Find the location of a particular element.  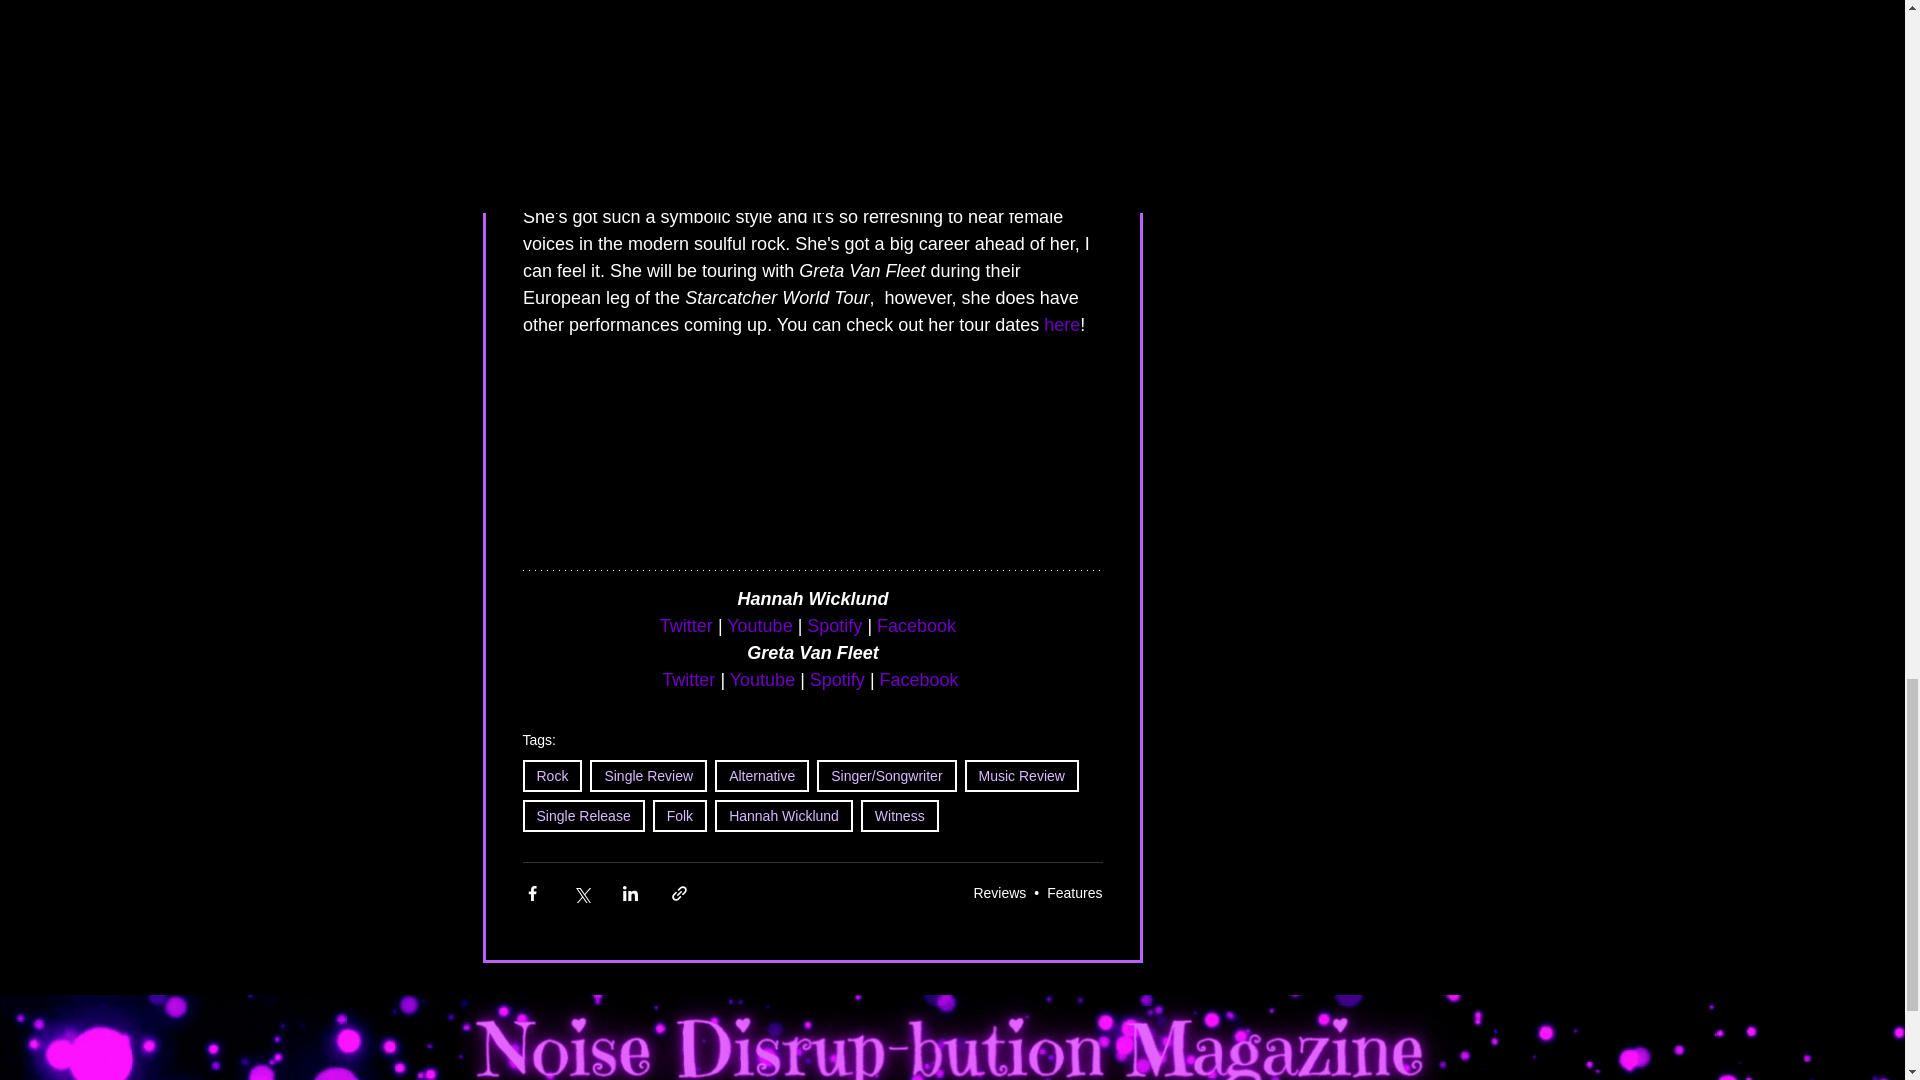

Alternative is located at coordinates (761, 776).